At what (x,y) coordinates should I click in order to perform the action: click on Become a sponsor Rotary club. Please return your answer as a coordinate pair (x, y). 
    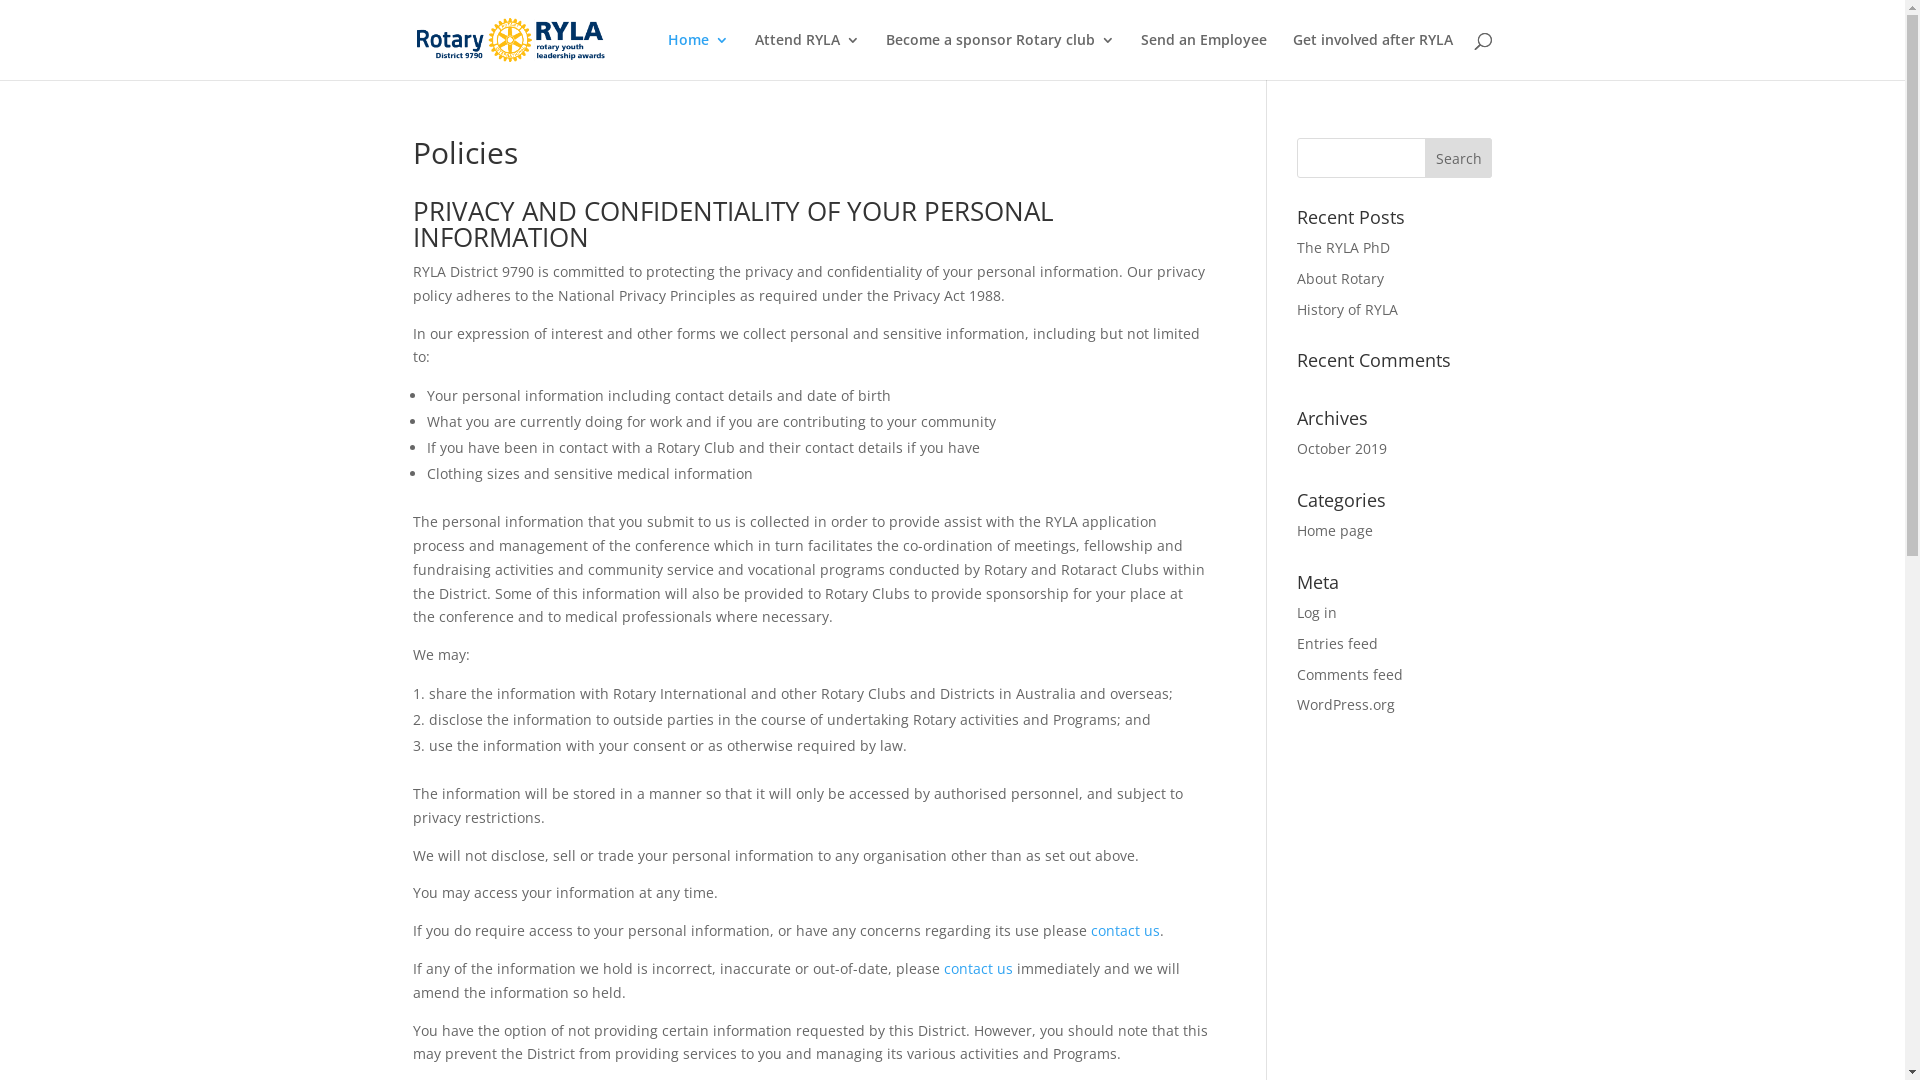
    Looking at the image, I should click on (1000, 56).